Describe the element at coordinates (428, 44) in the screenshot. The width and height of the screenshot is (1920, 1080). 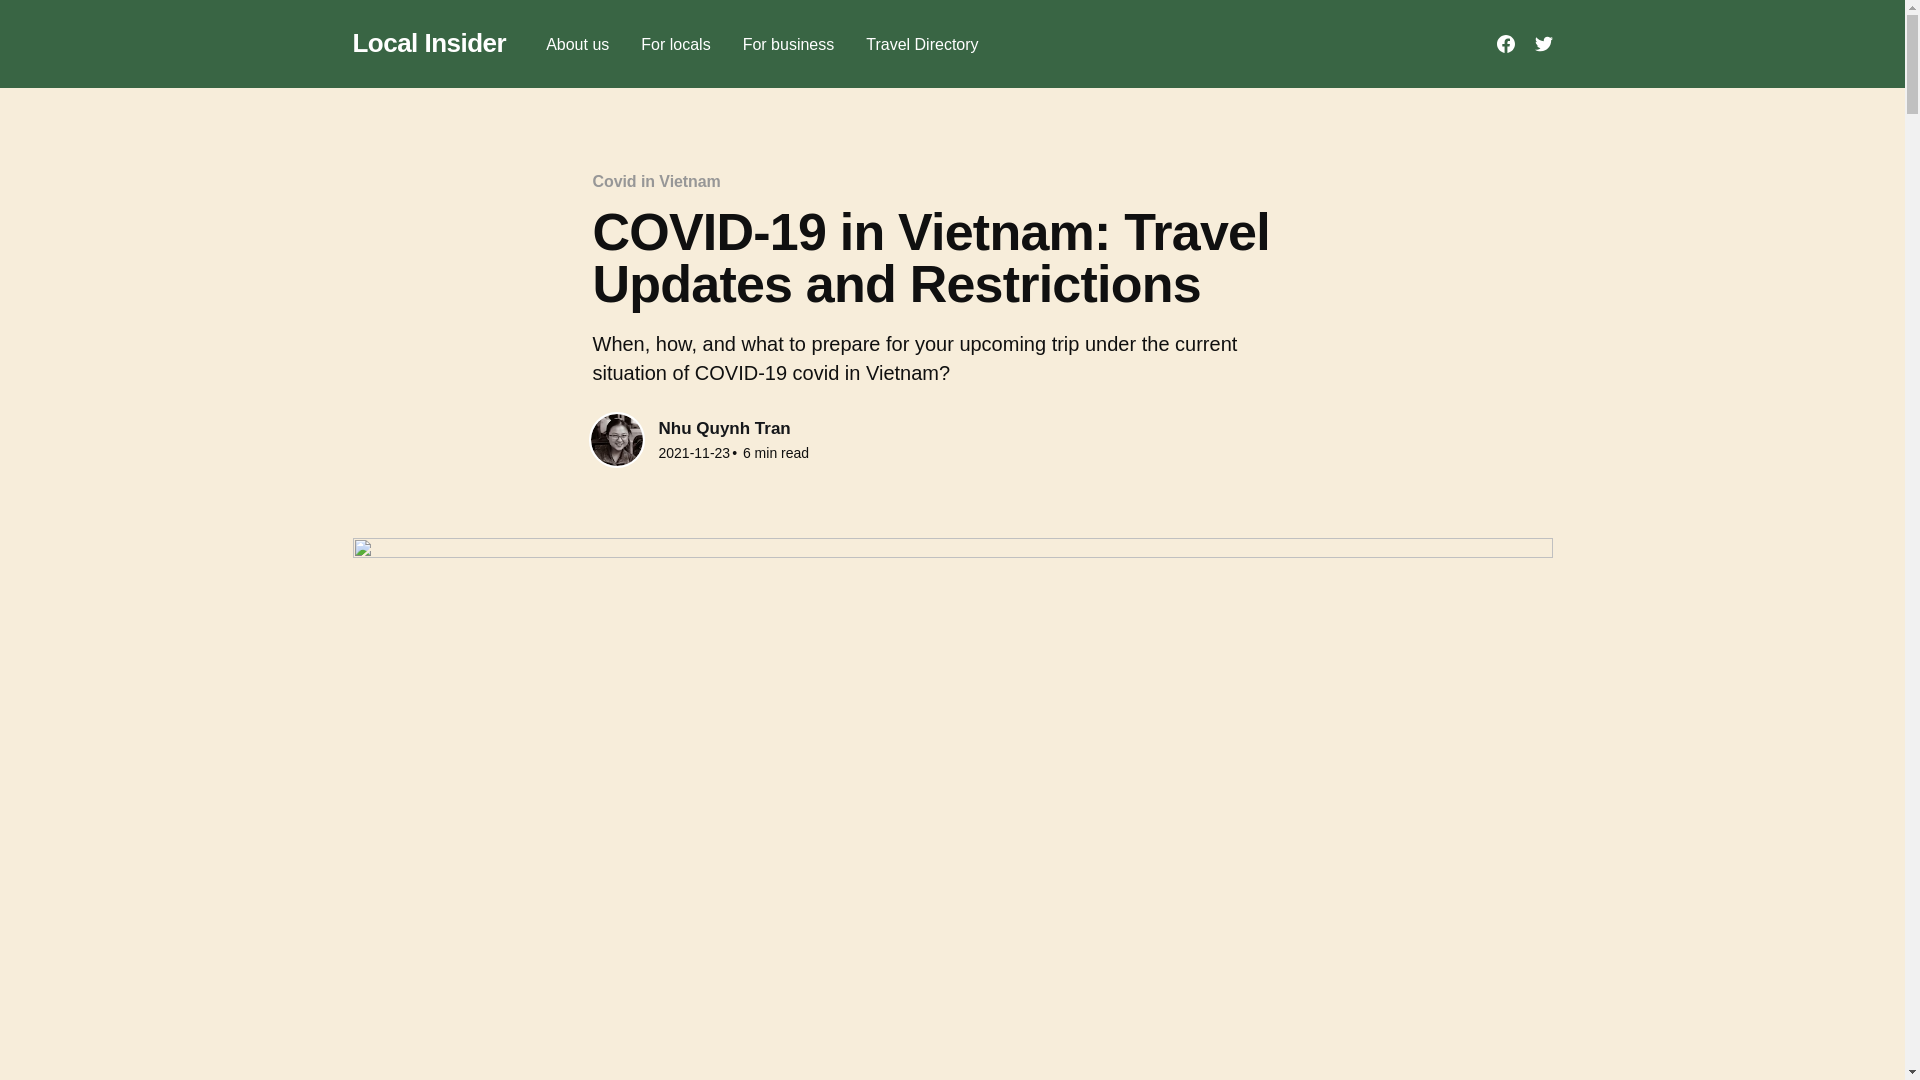
I see `Local Insider` at that location.